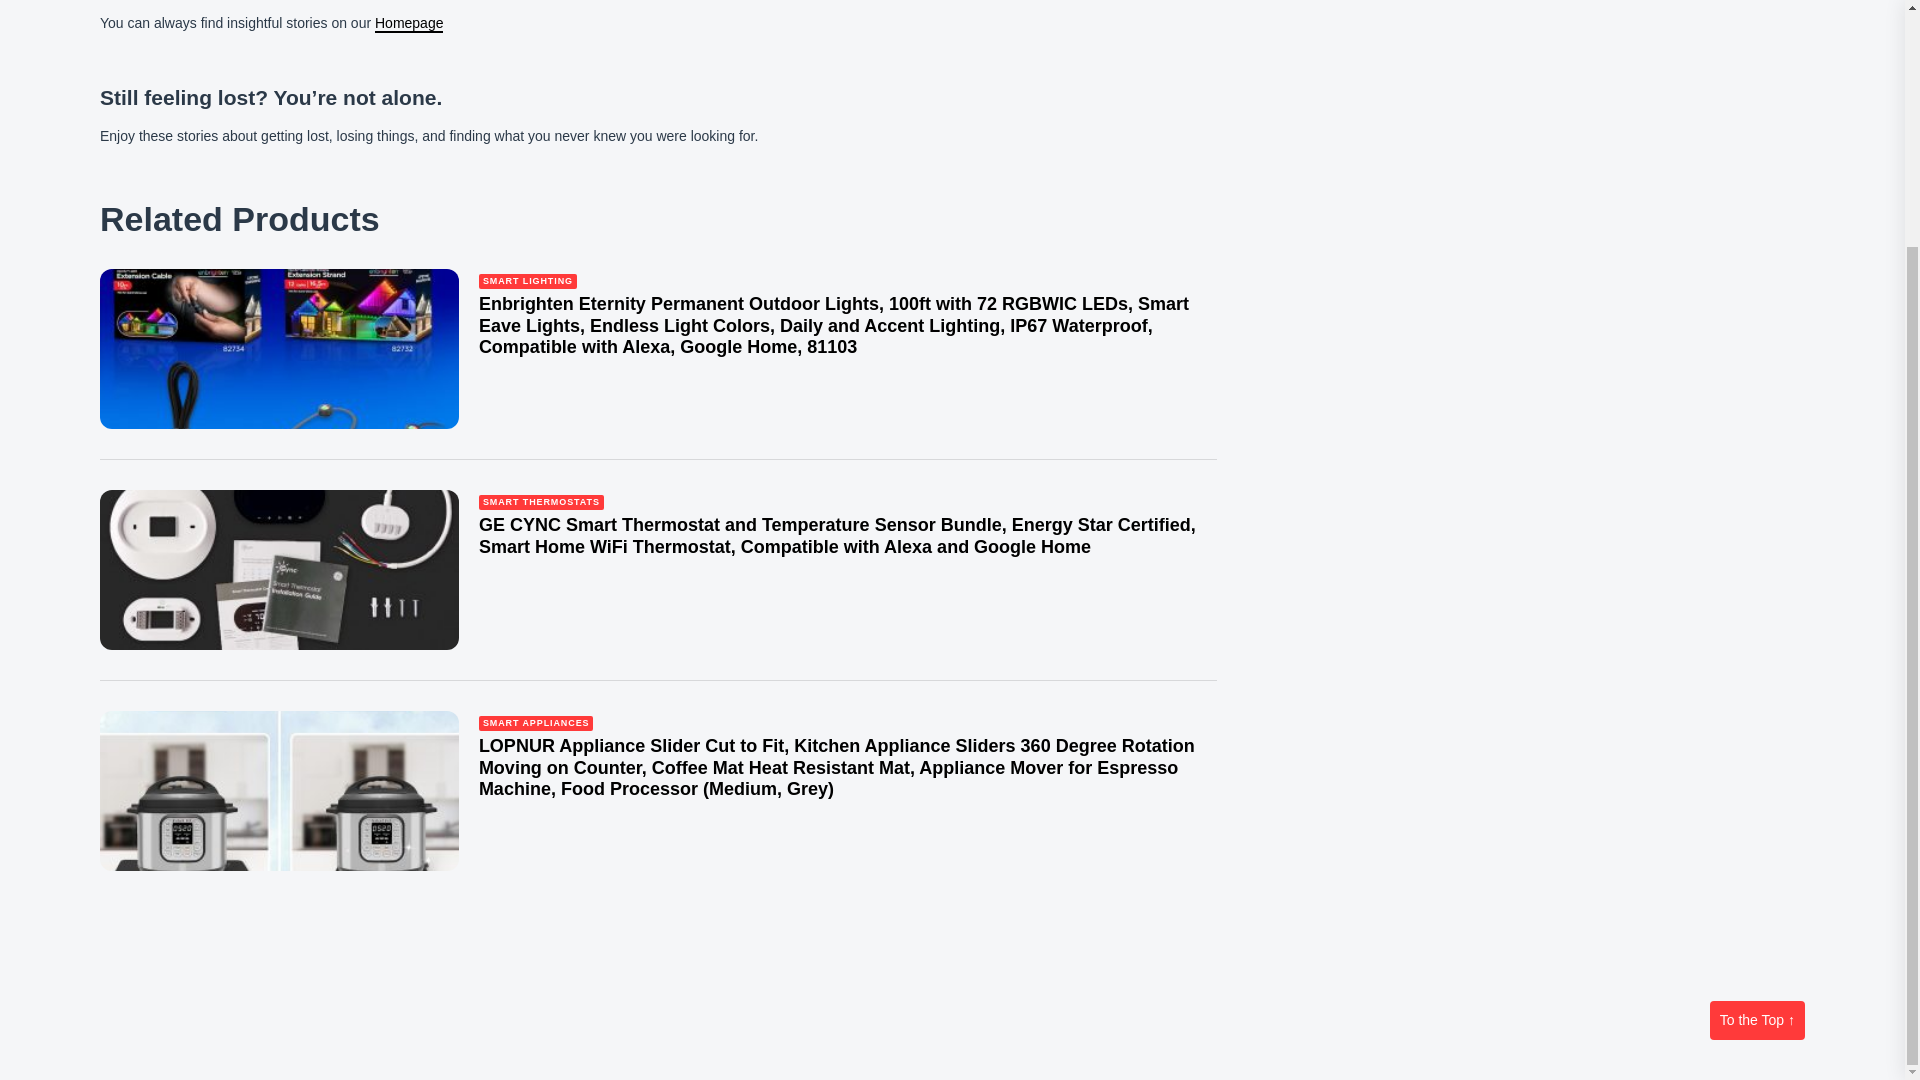  I want to click on Homepage, so click(408, 24).